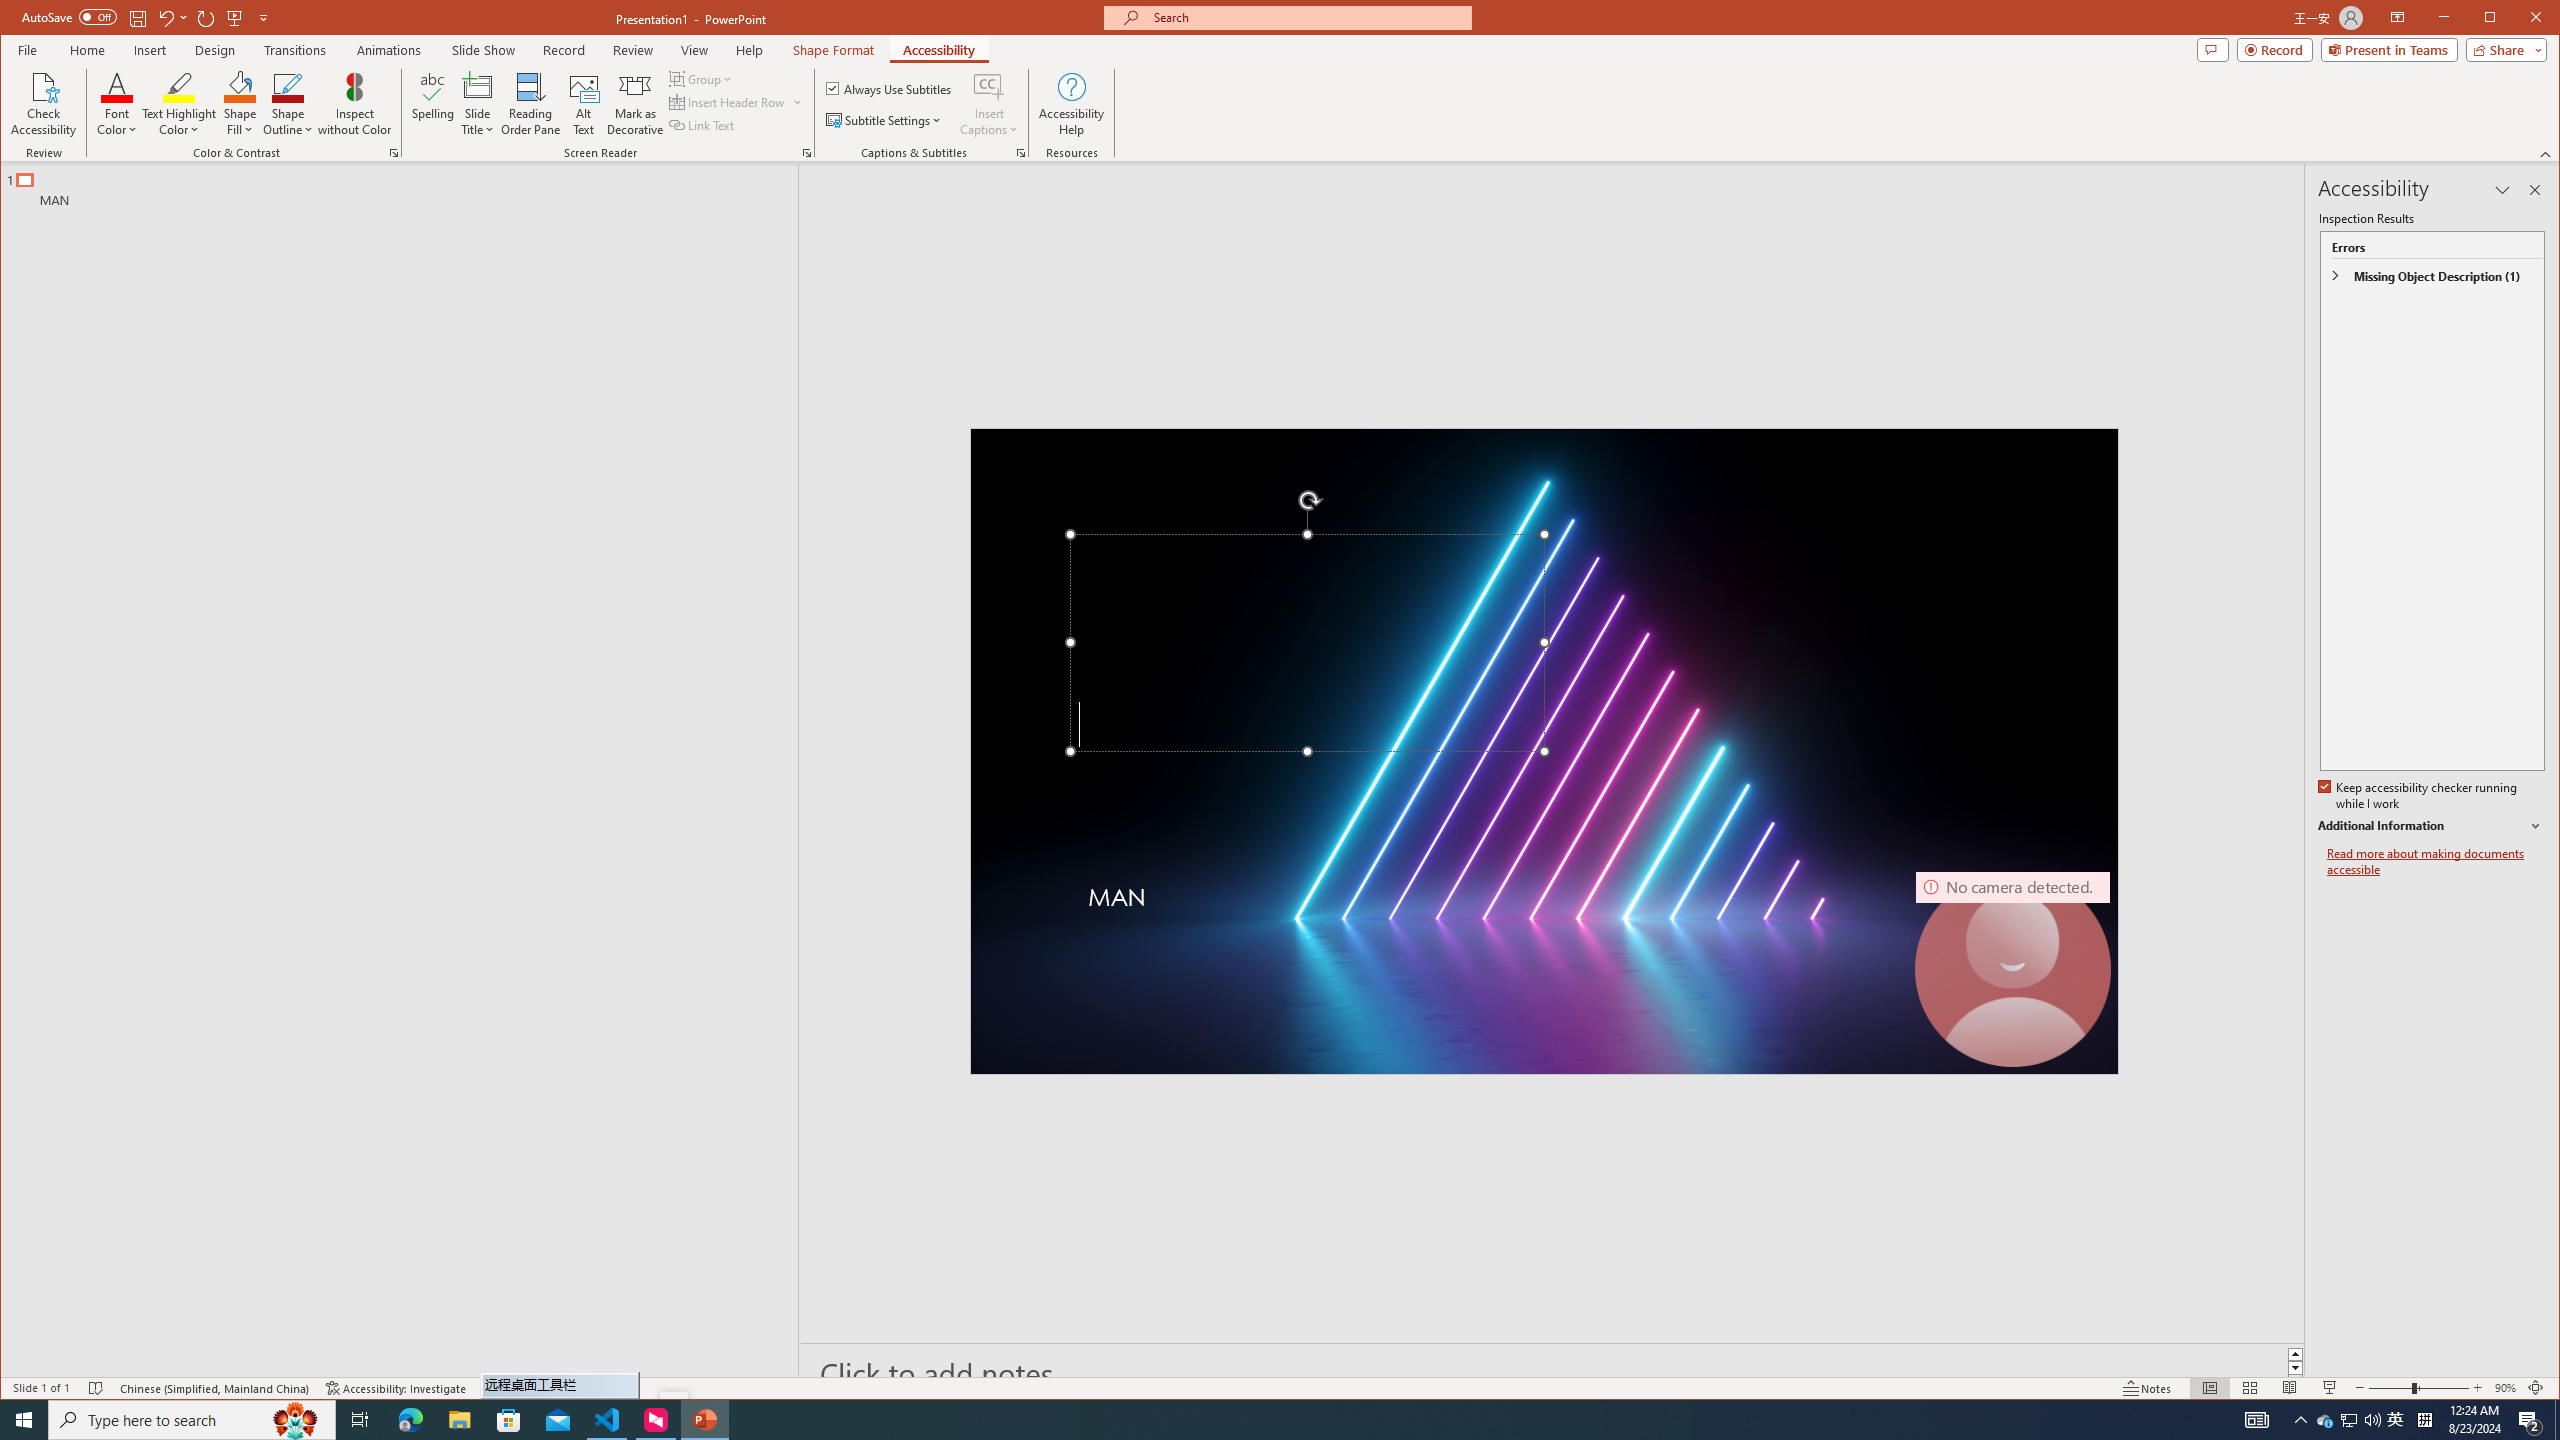 The height and width of the screenshot is (1440, 2560). What do you see at coordinates (394, 153) in the screenshot?
I see `Color & Contrast` at bounding box center [394, 153].